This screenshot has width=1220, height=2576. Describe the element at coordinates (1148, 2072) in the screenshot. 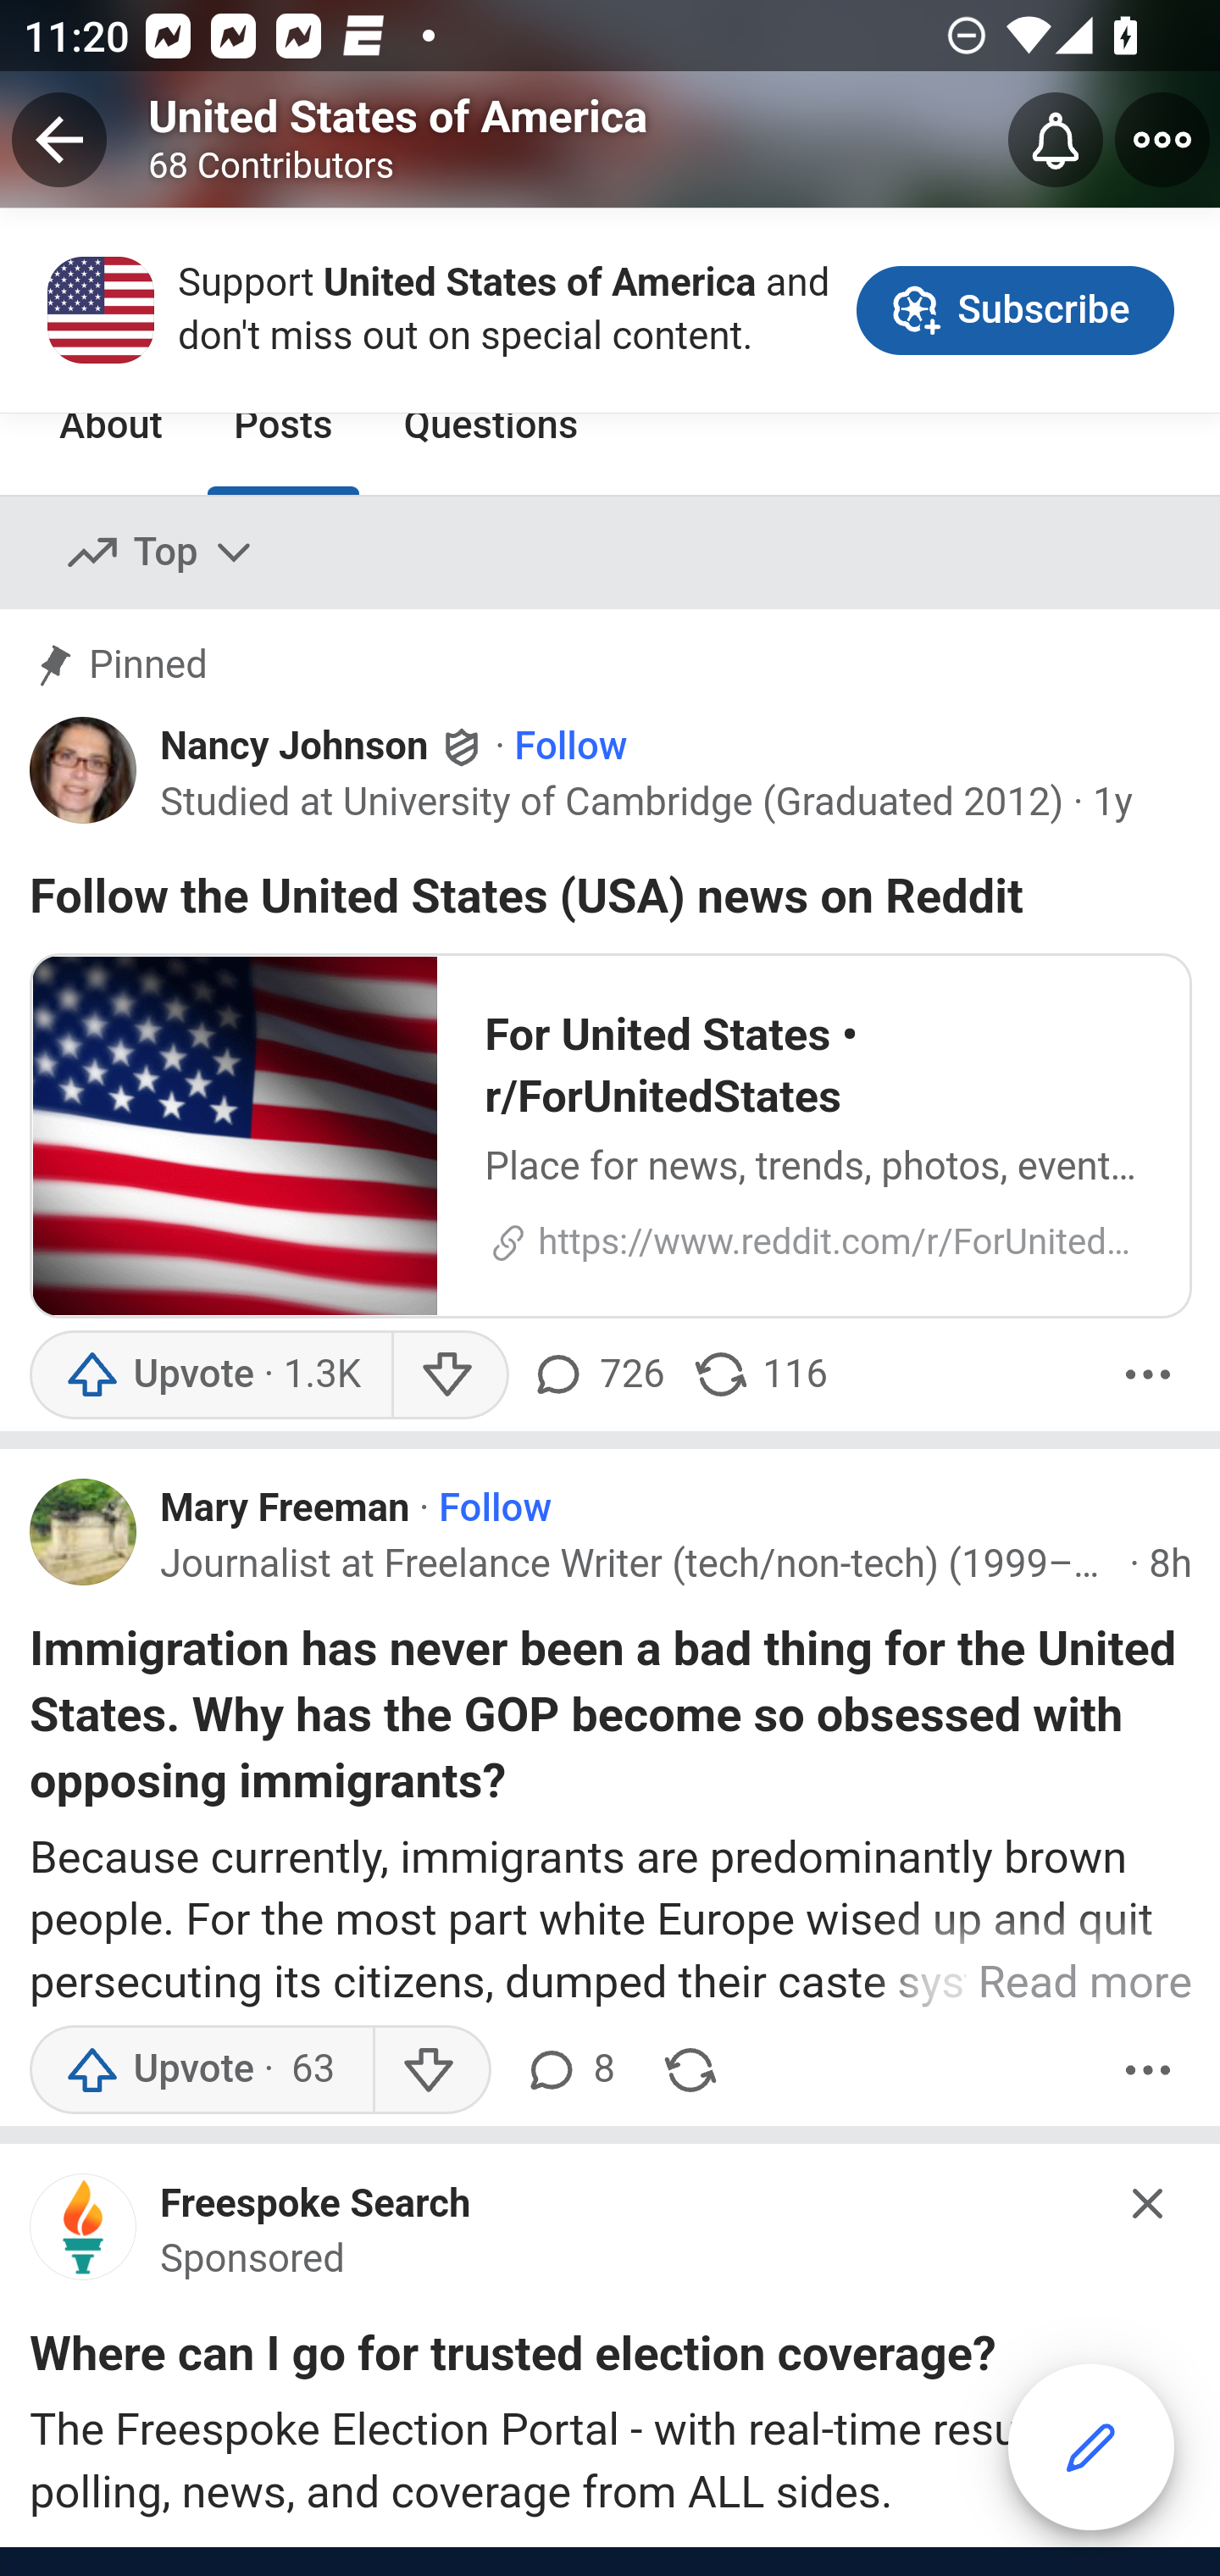

I see `More` at that location.